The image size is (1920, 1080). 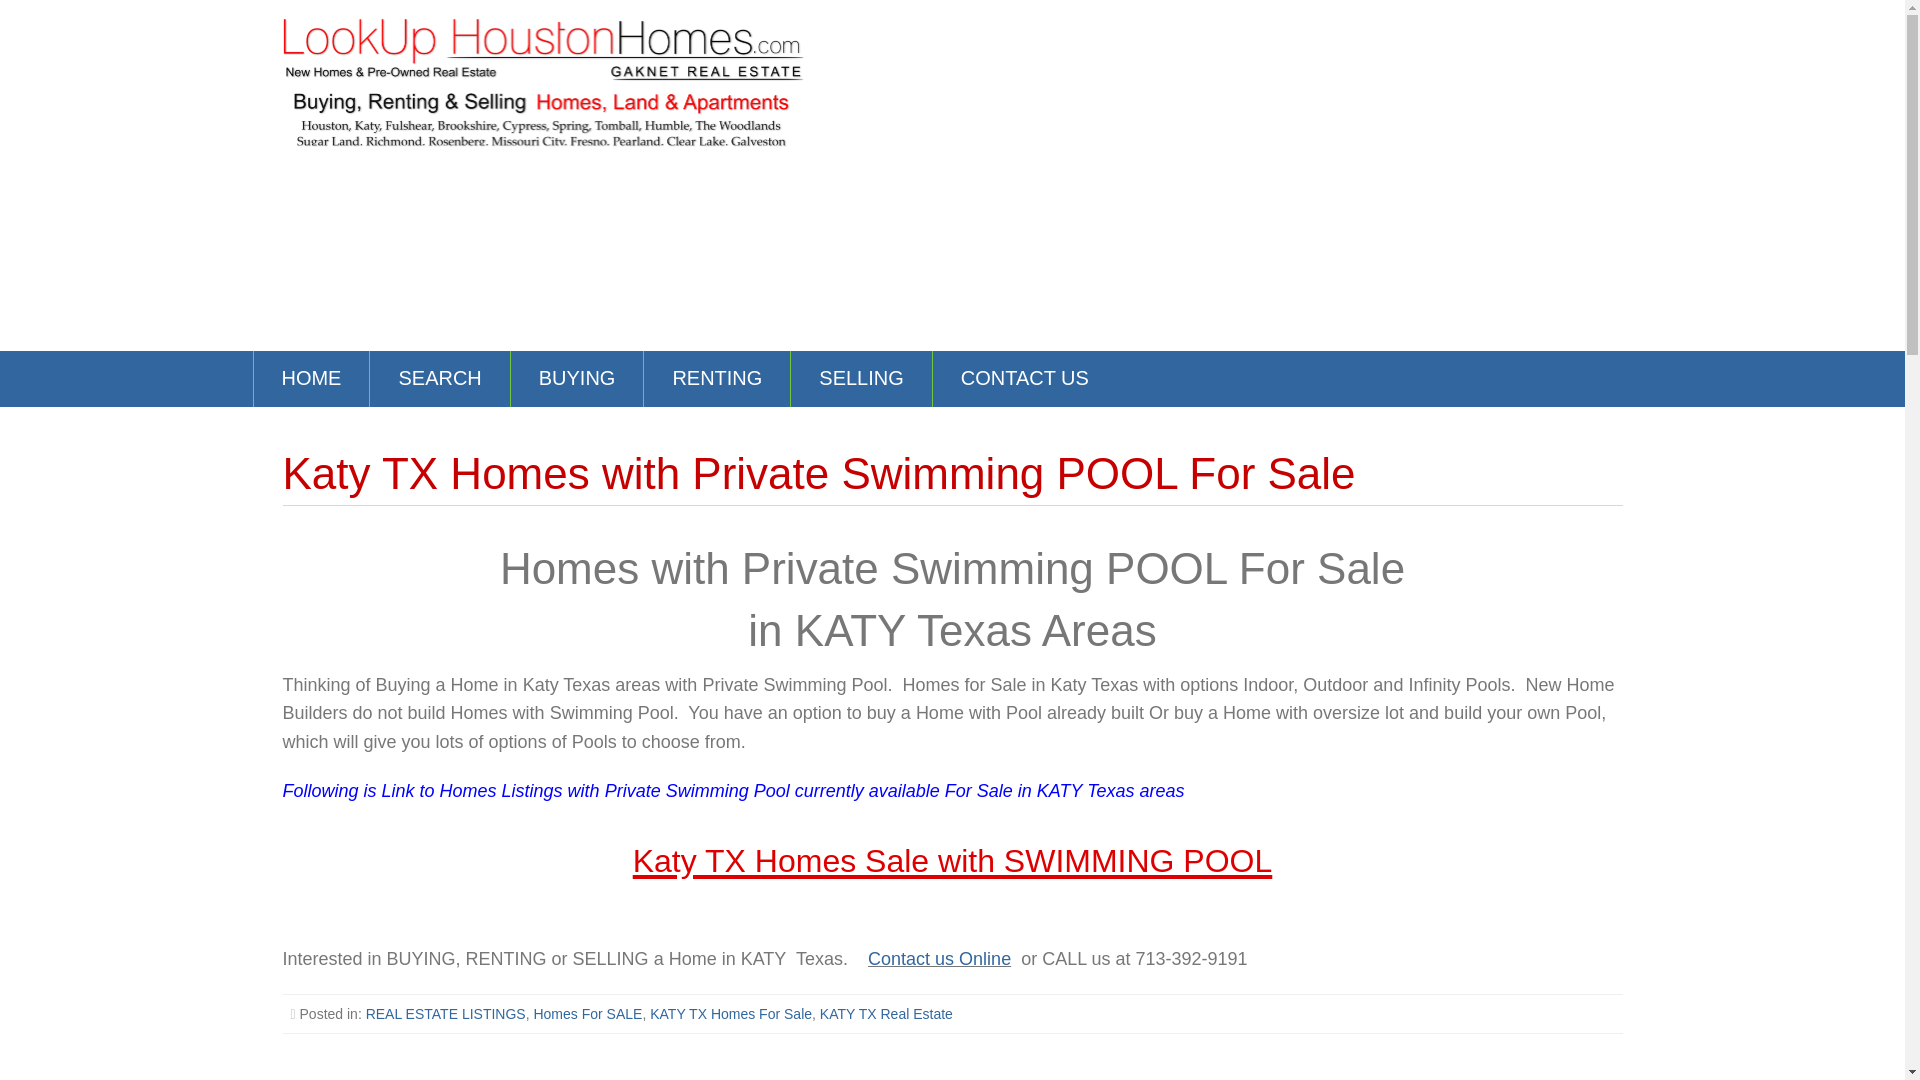 What do you see at coordinates (587, 1013) in the screenshot?
I see `Homes For SALE` at bounding box center [587, 1013].